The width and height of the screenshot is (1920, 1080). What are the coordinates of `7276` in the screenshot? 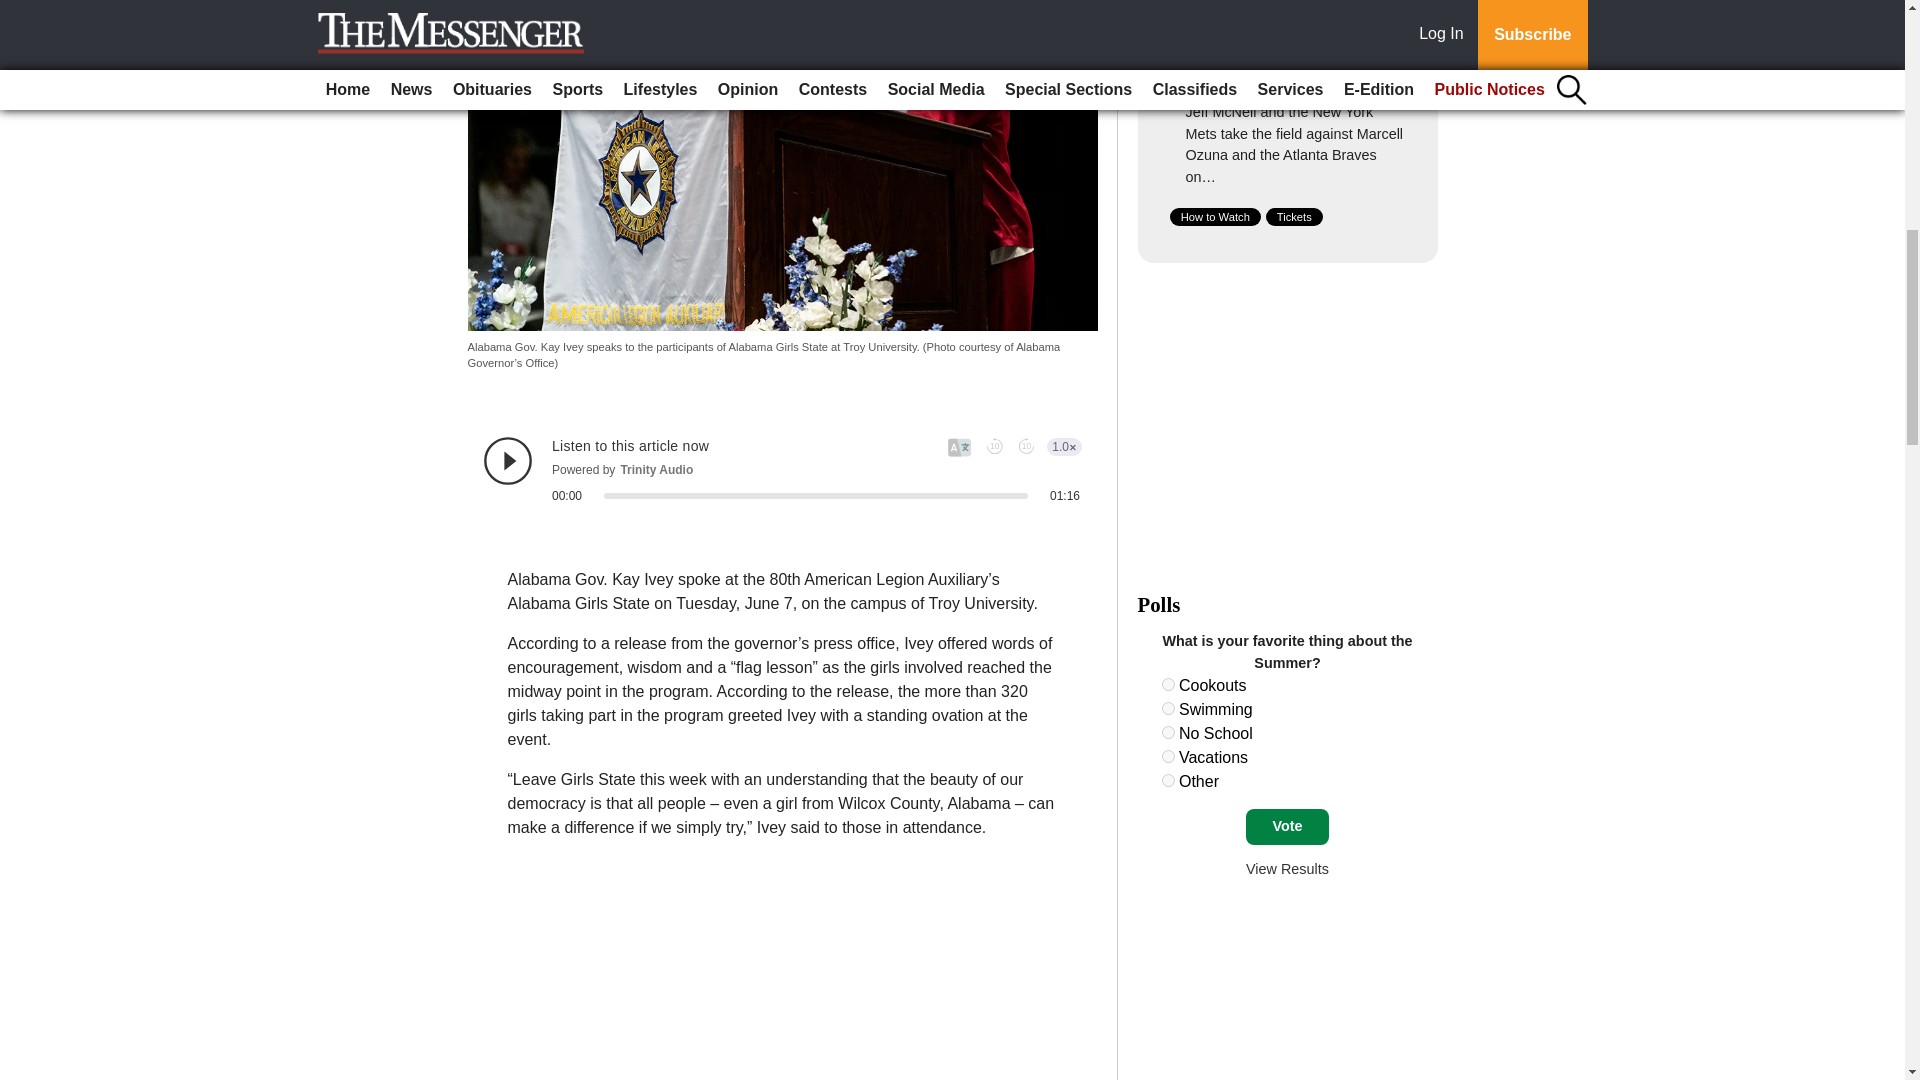 It's located at (1168, 732).